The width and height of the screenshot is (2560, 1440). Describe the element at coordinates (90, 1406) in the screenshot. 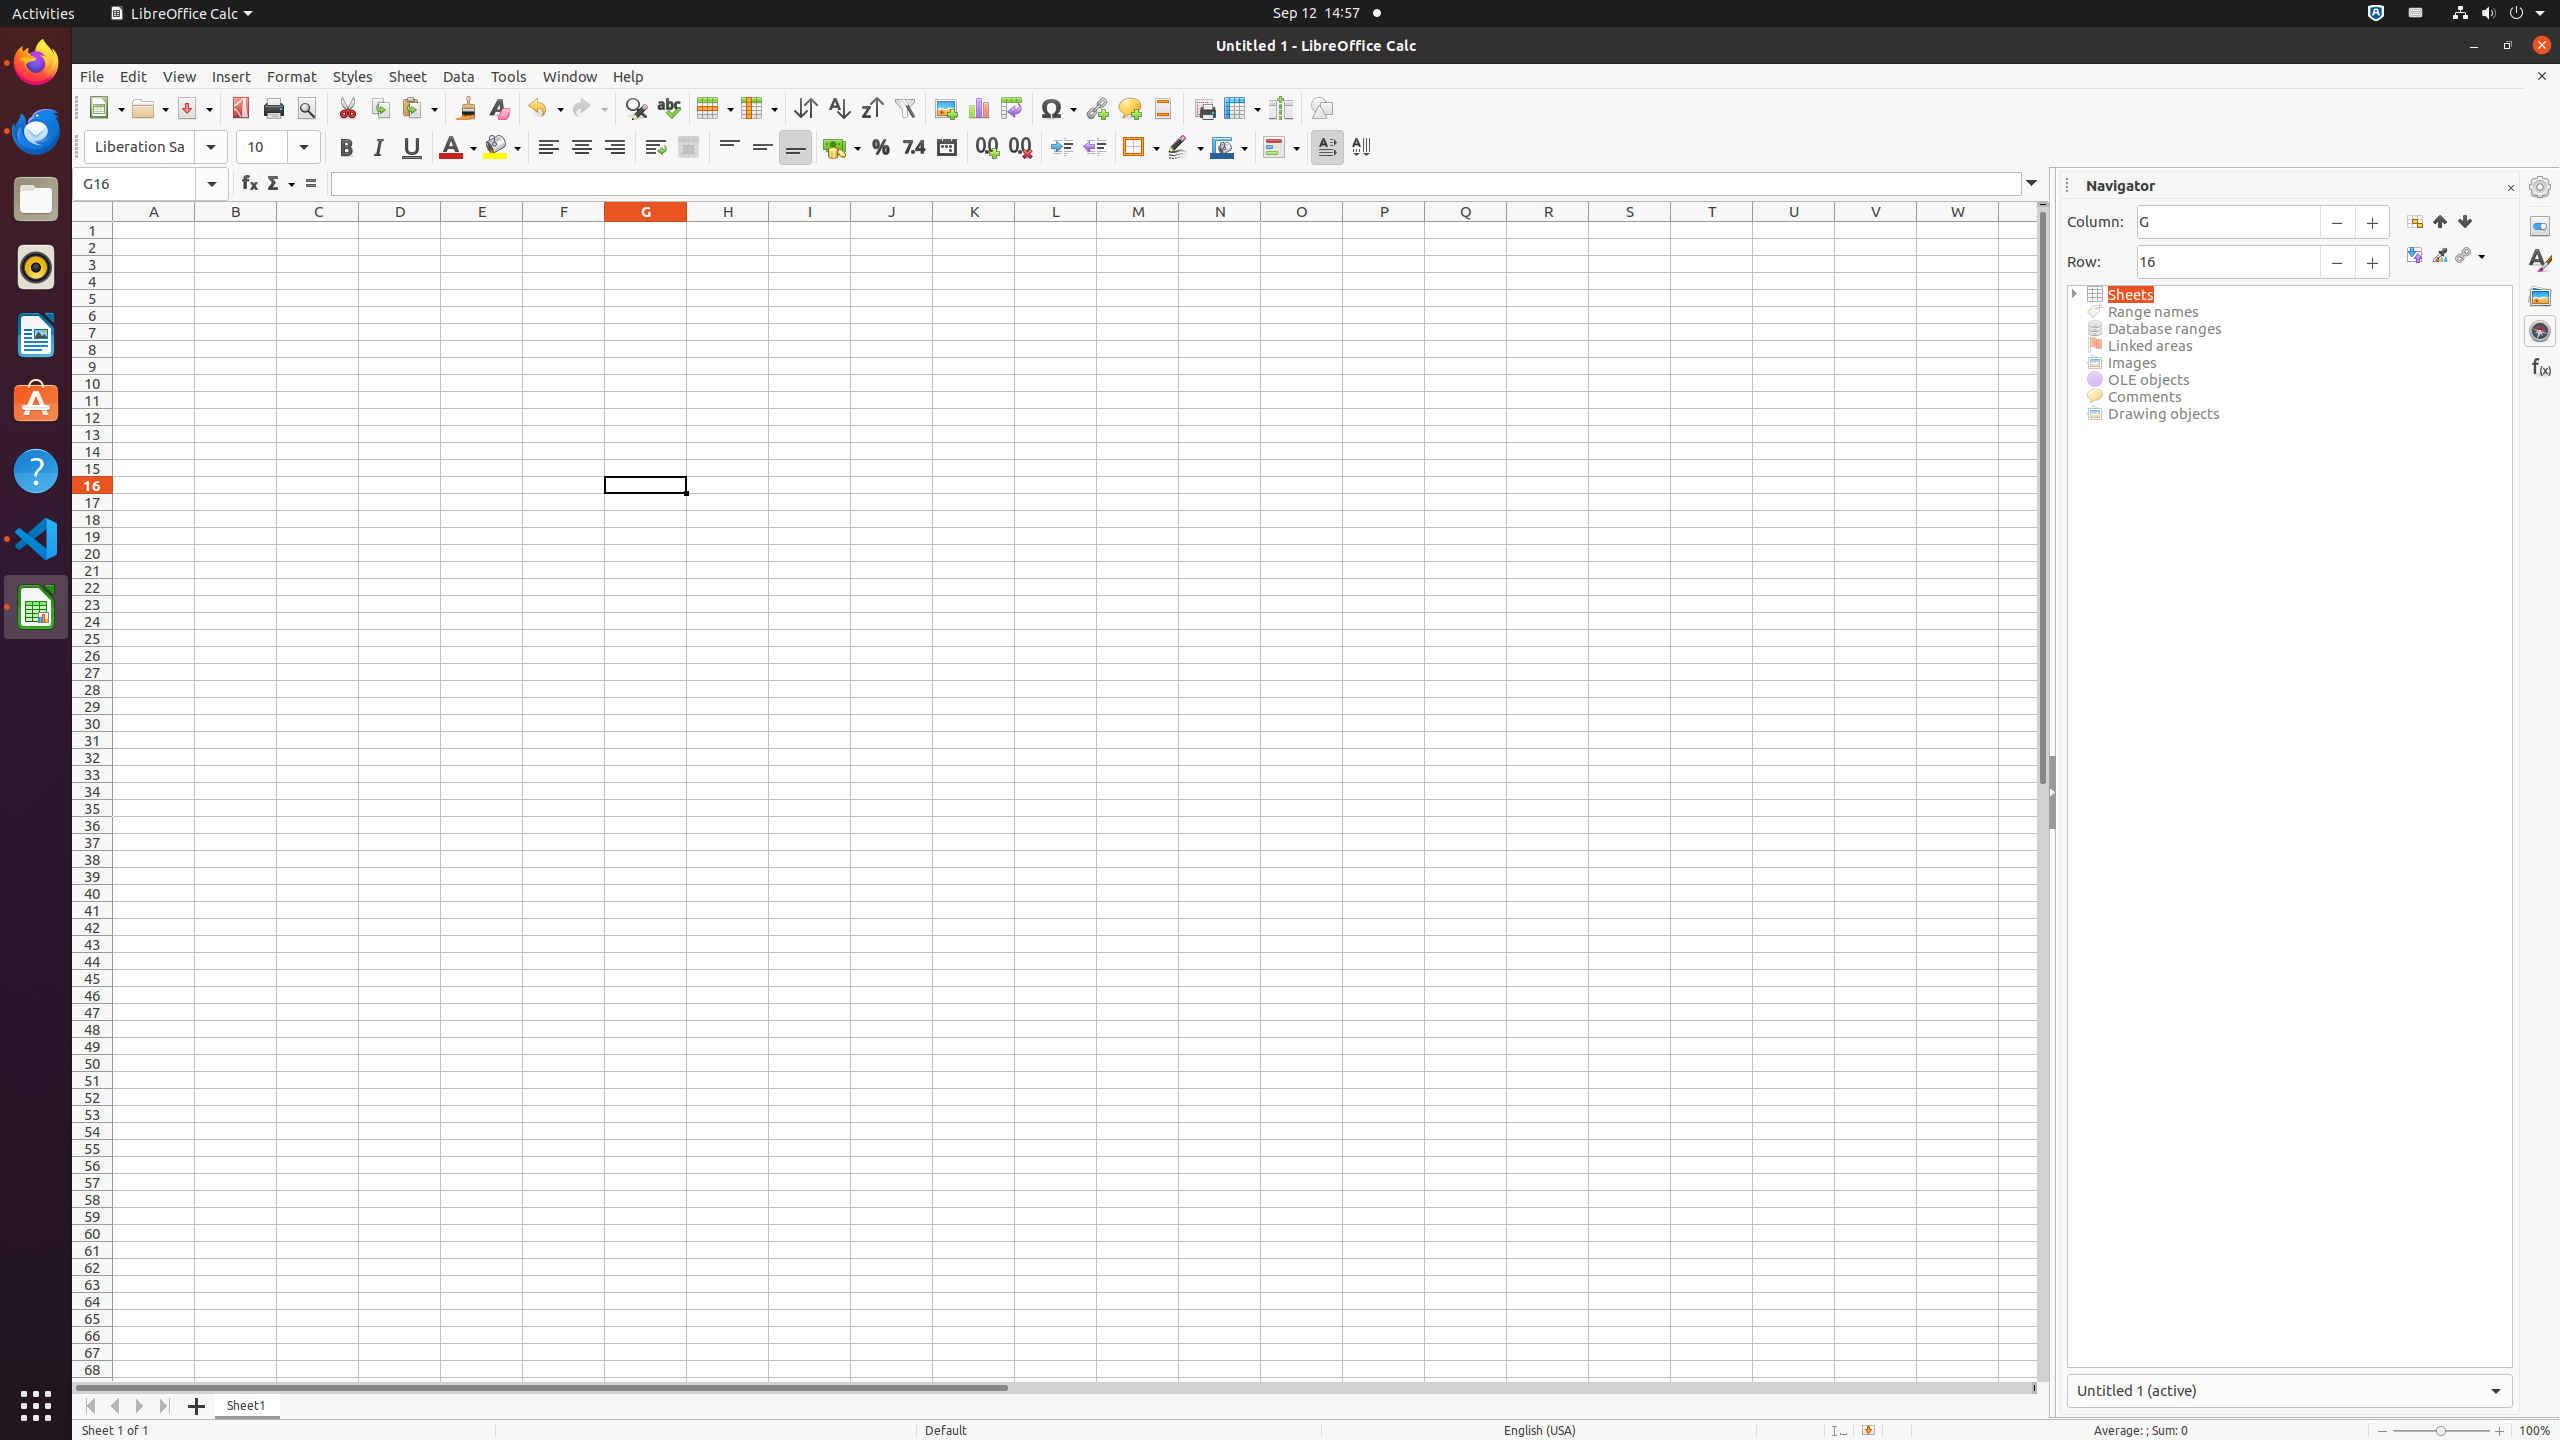

I see `Move To Home` at that location.